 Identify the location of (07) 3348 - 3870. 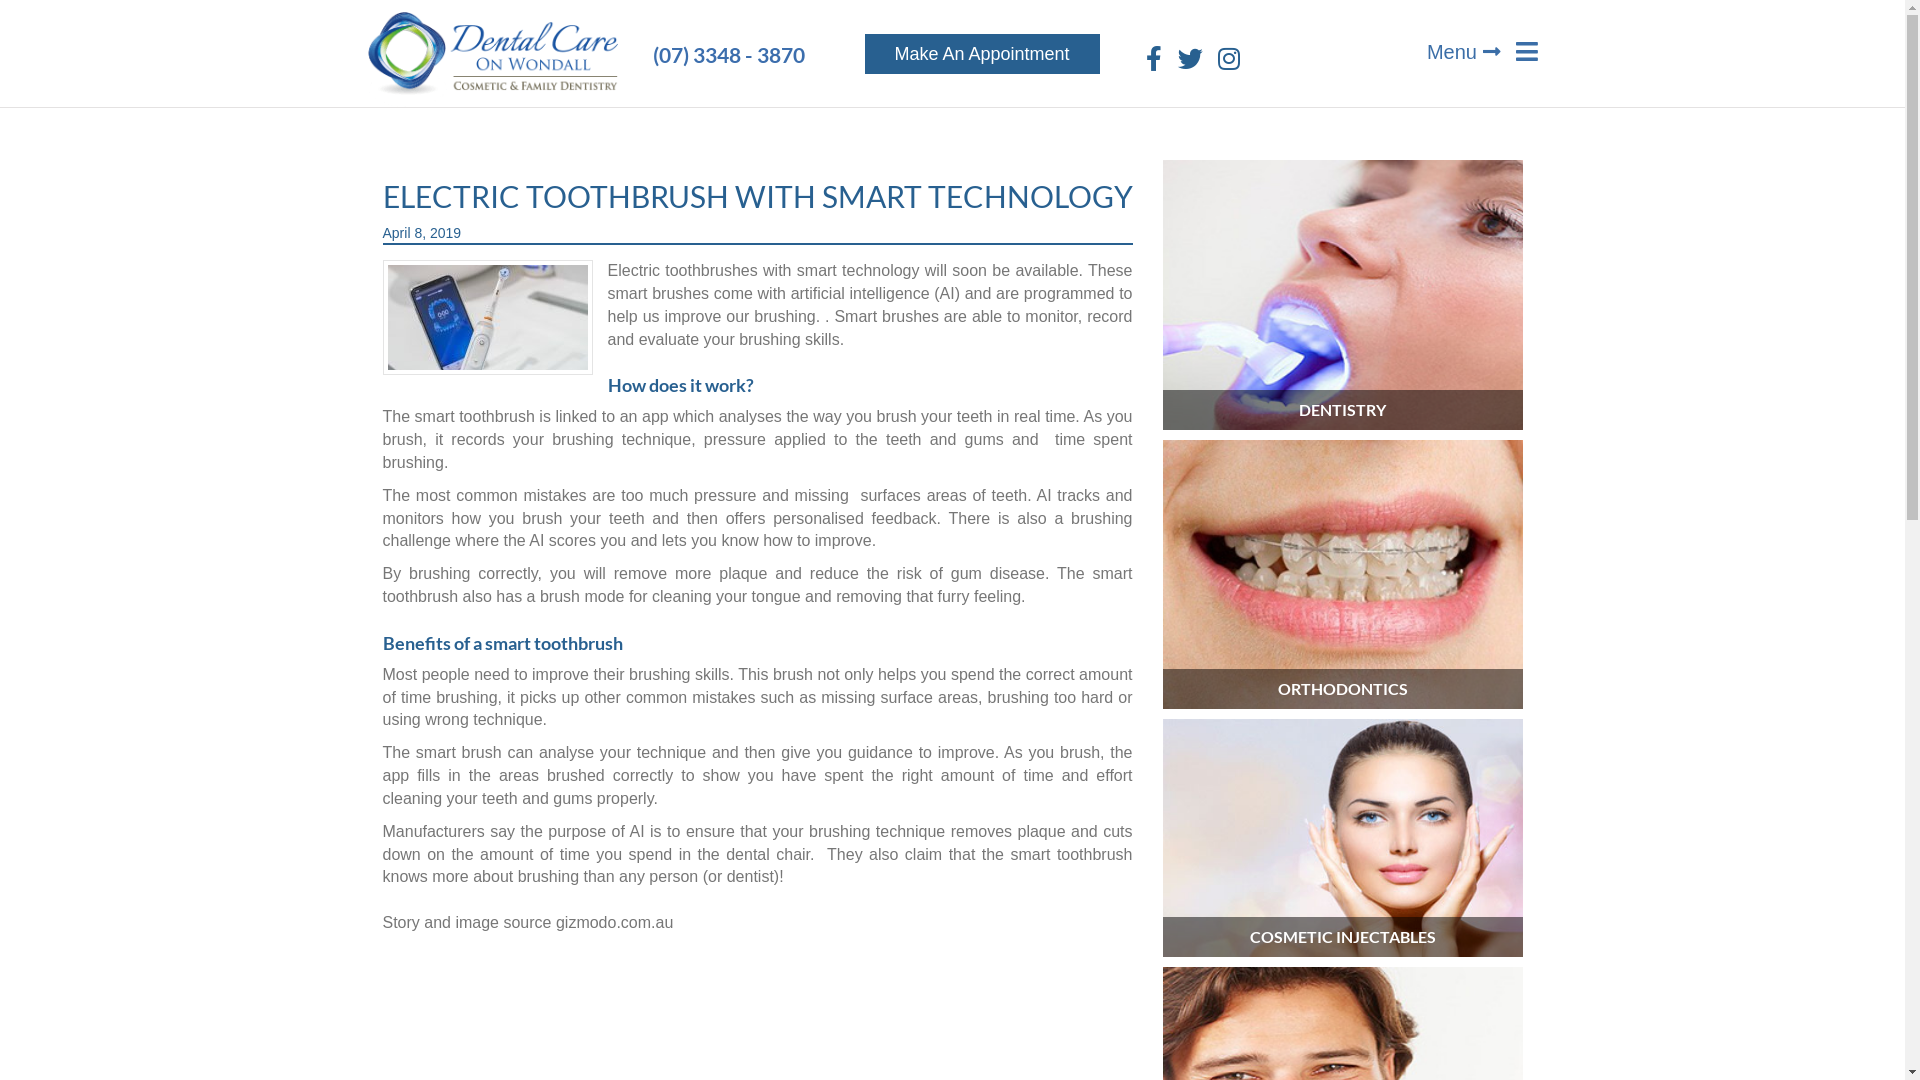
(728, 55).